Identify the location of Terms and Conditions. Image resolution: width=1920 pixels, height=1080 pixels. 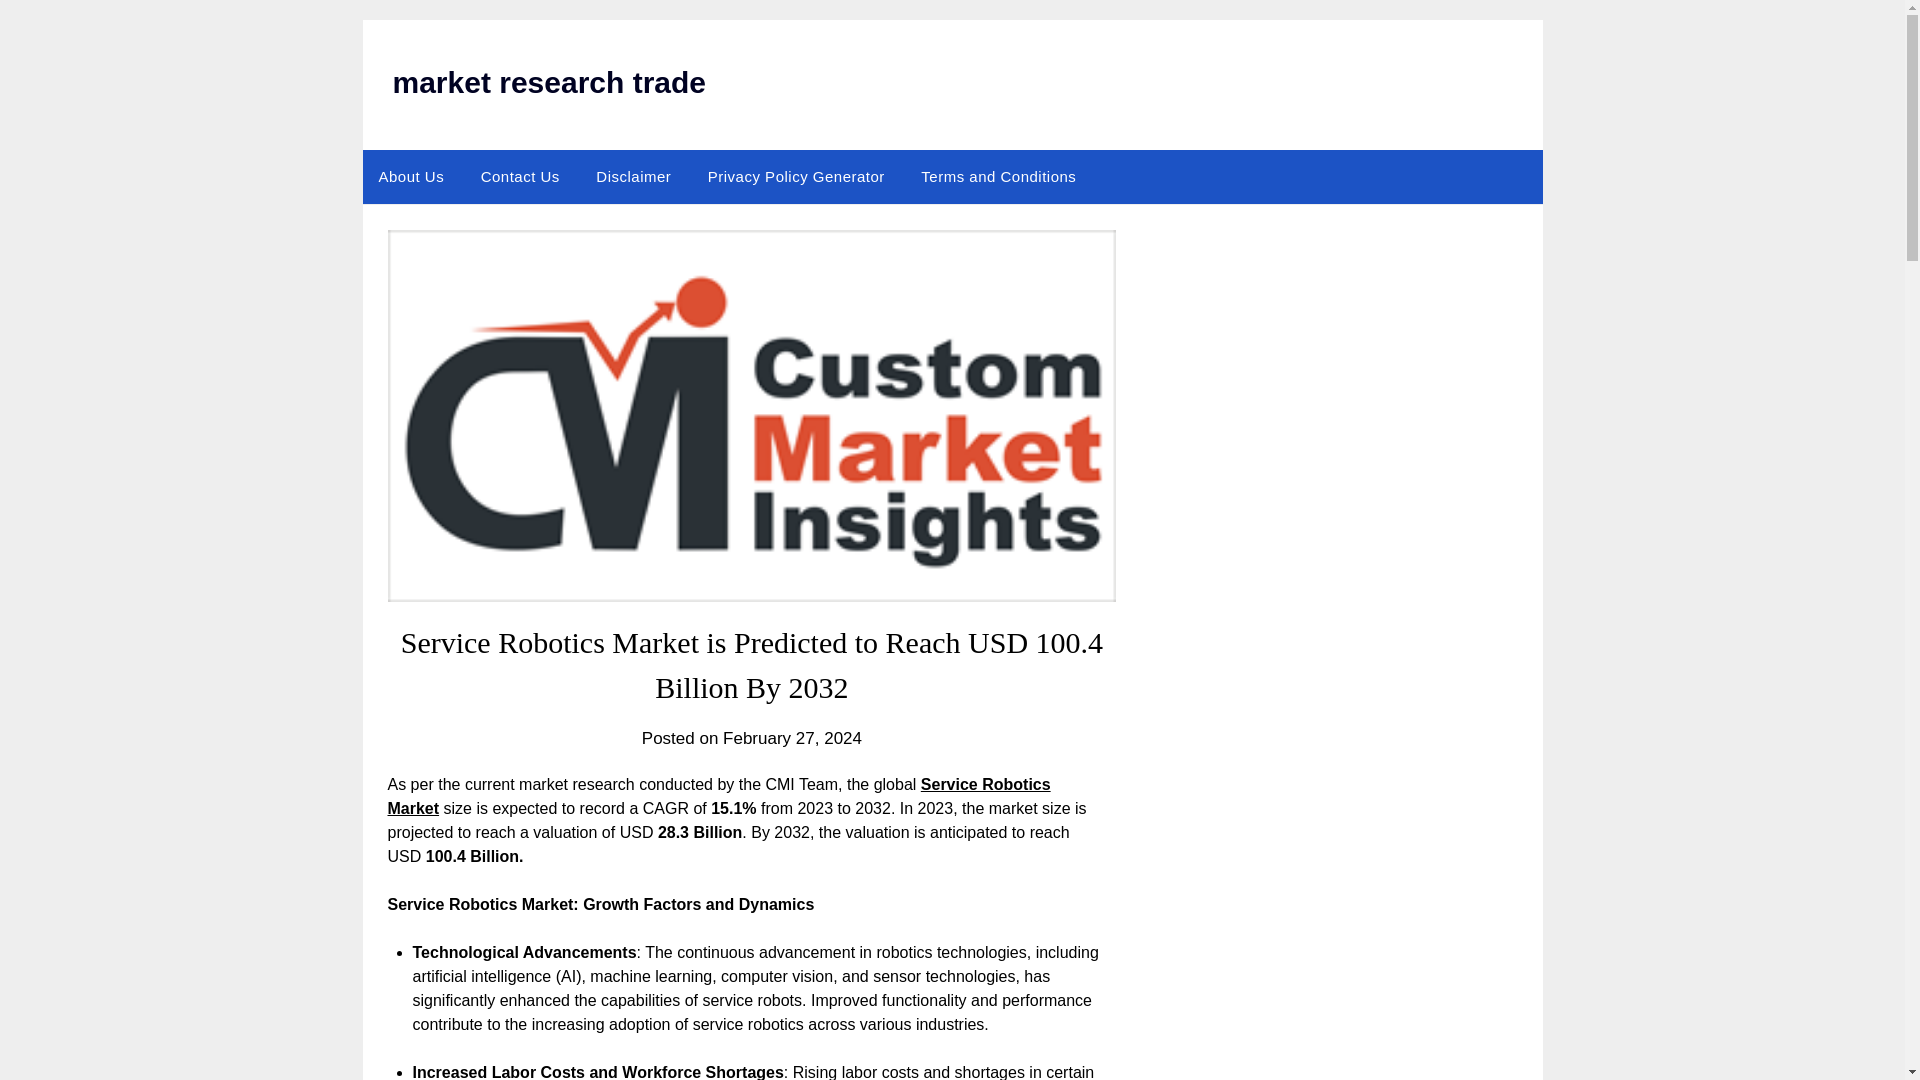
(998, 177).